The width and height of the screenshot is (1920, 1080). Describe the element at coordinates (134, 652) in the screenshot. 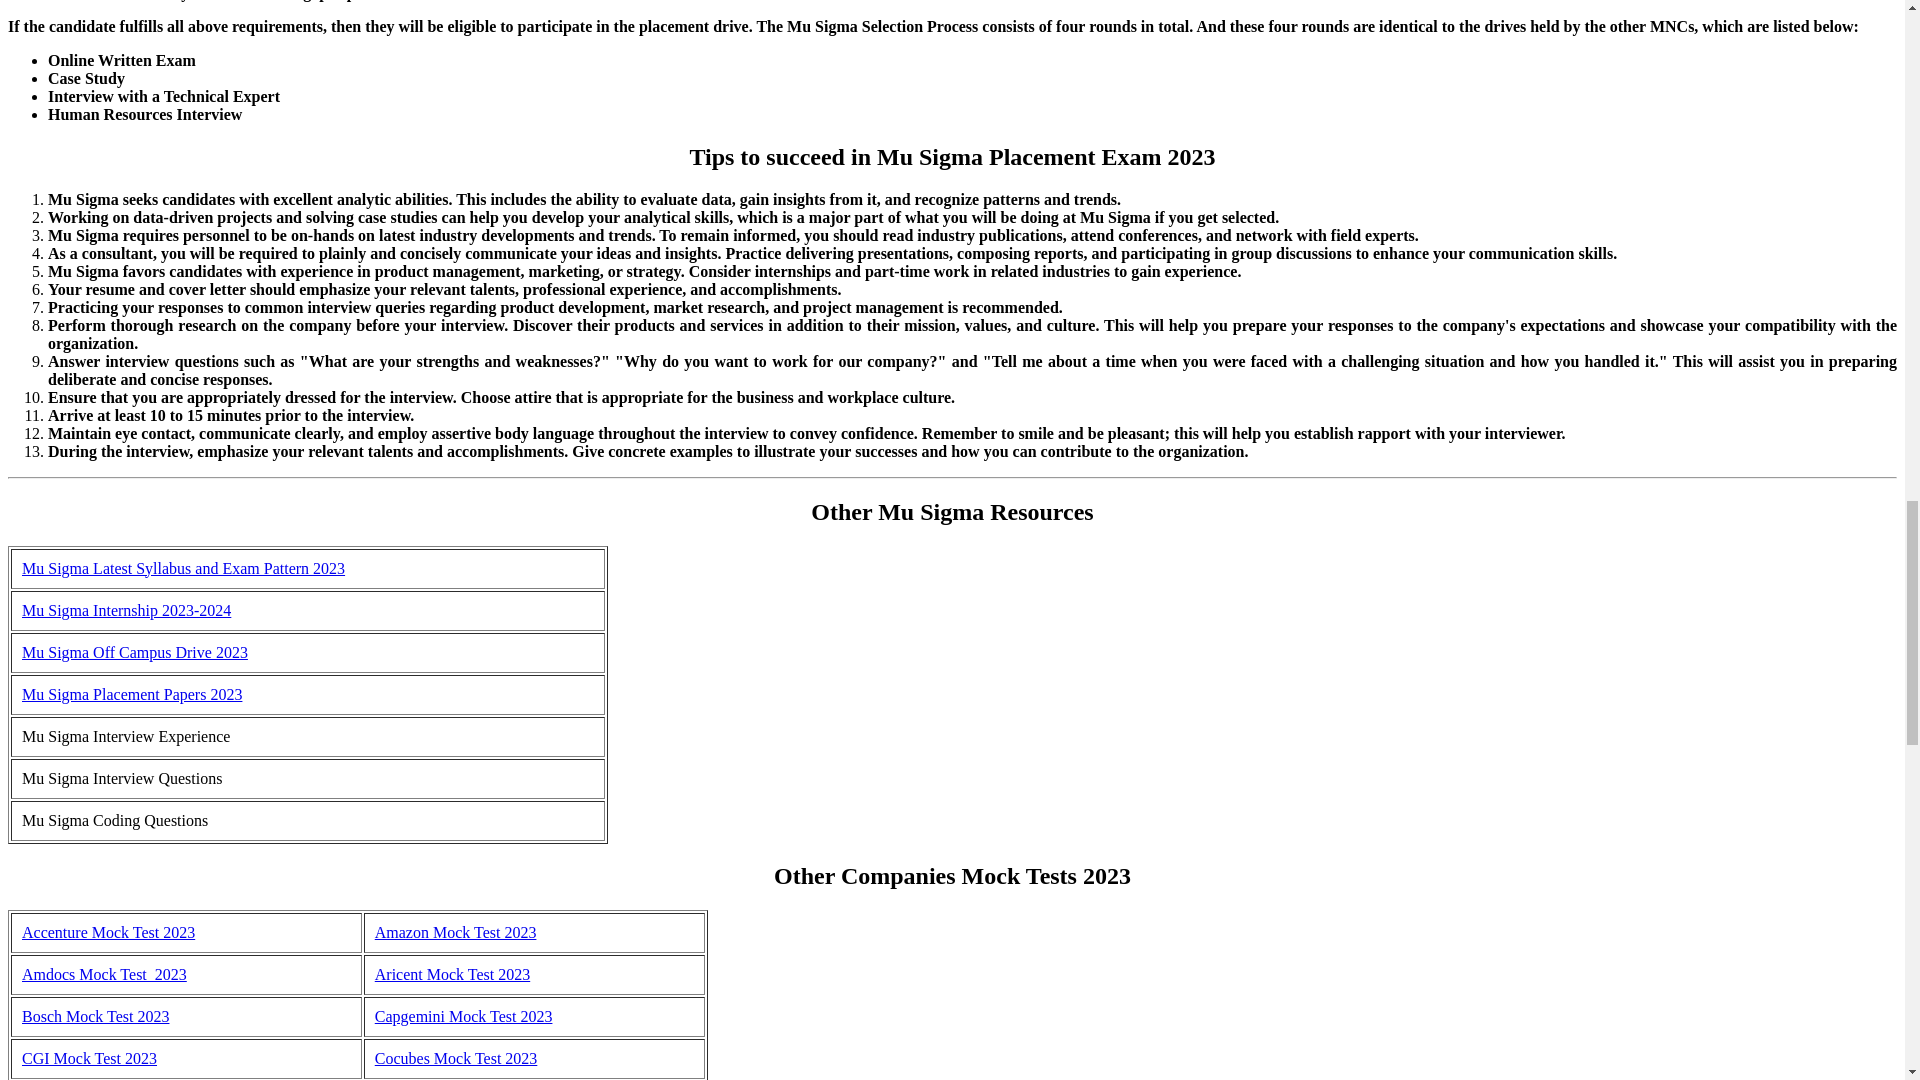

I see `Mu Sigma Off Campus Drive 2023` at that location.